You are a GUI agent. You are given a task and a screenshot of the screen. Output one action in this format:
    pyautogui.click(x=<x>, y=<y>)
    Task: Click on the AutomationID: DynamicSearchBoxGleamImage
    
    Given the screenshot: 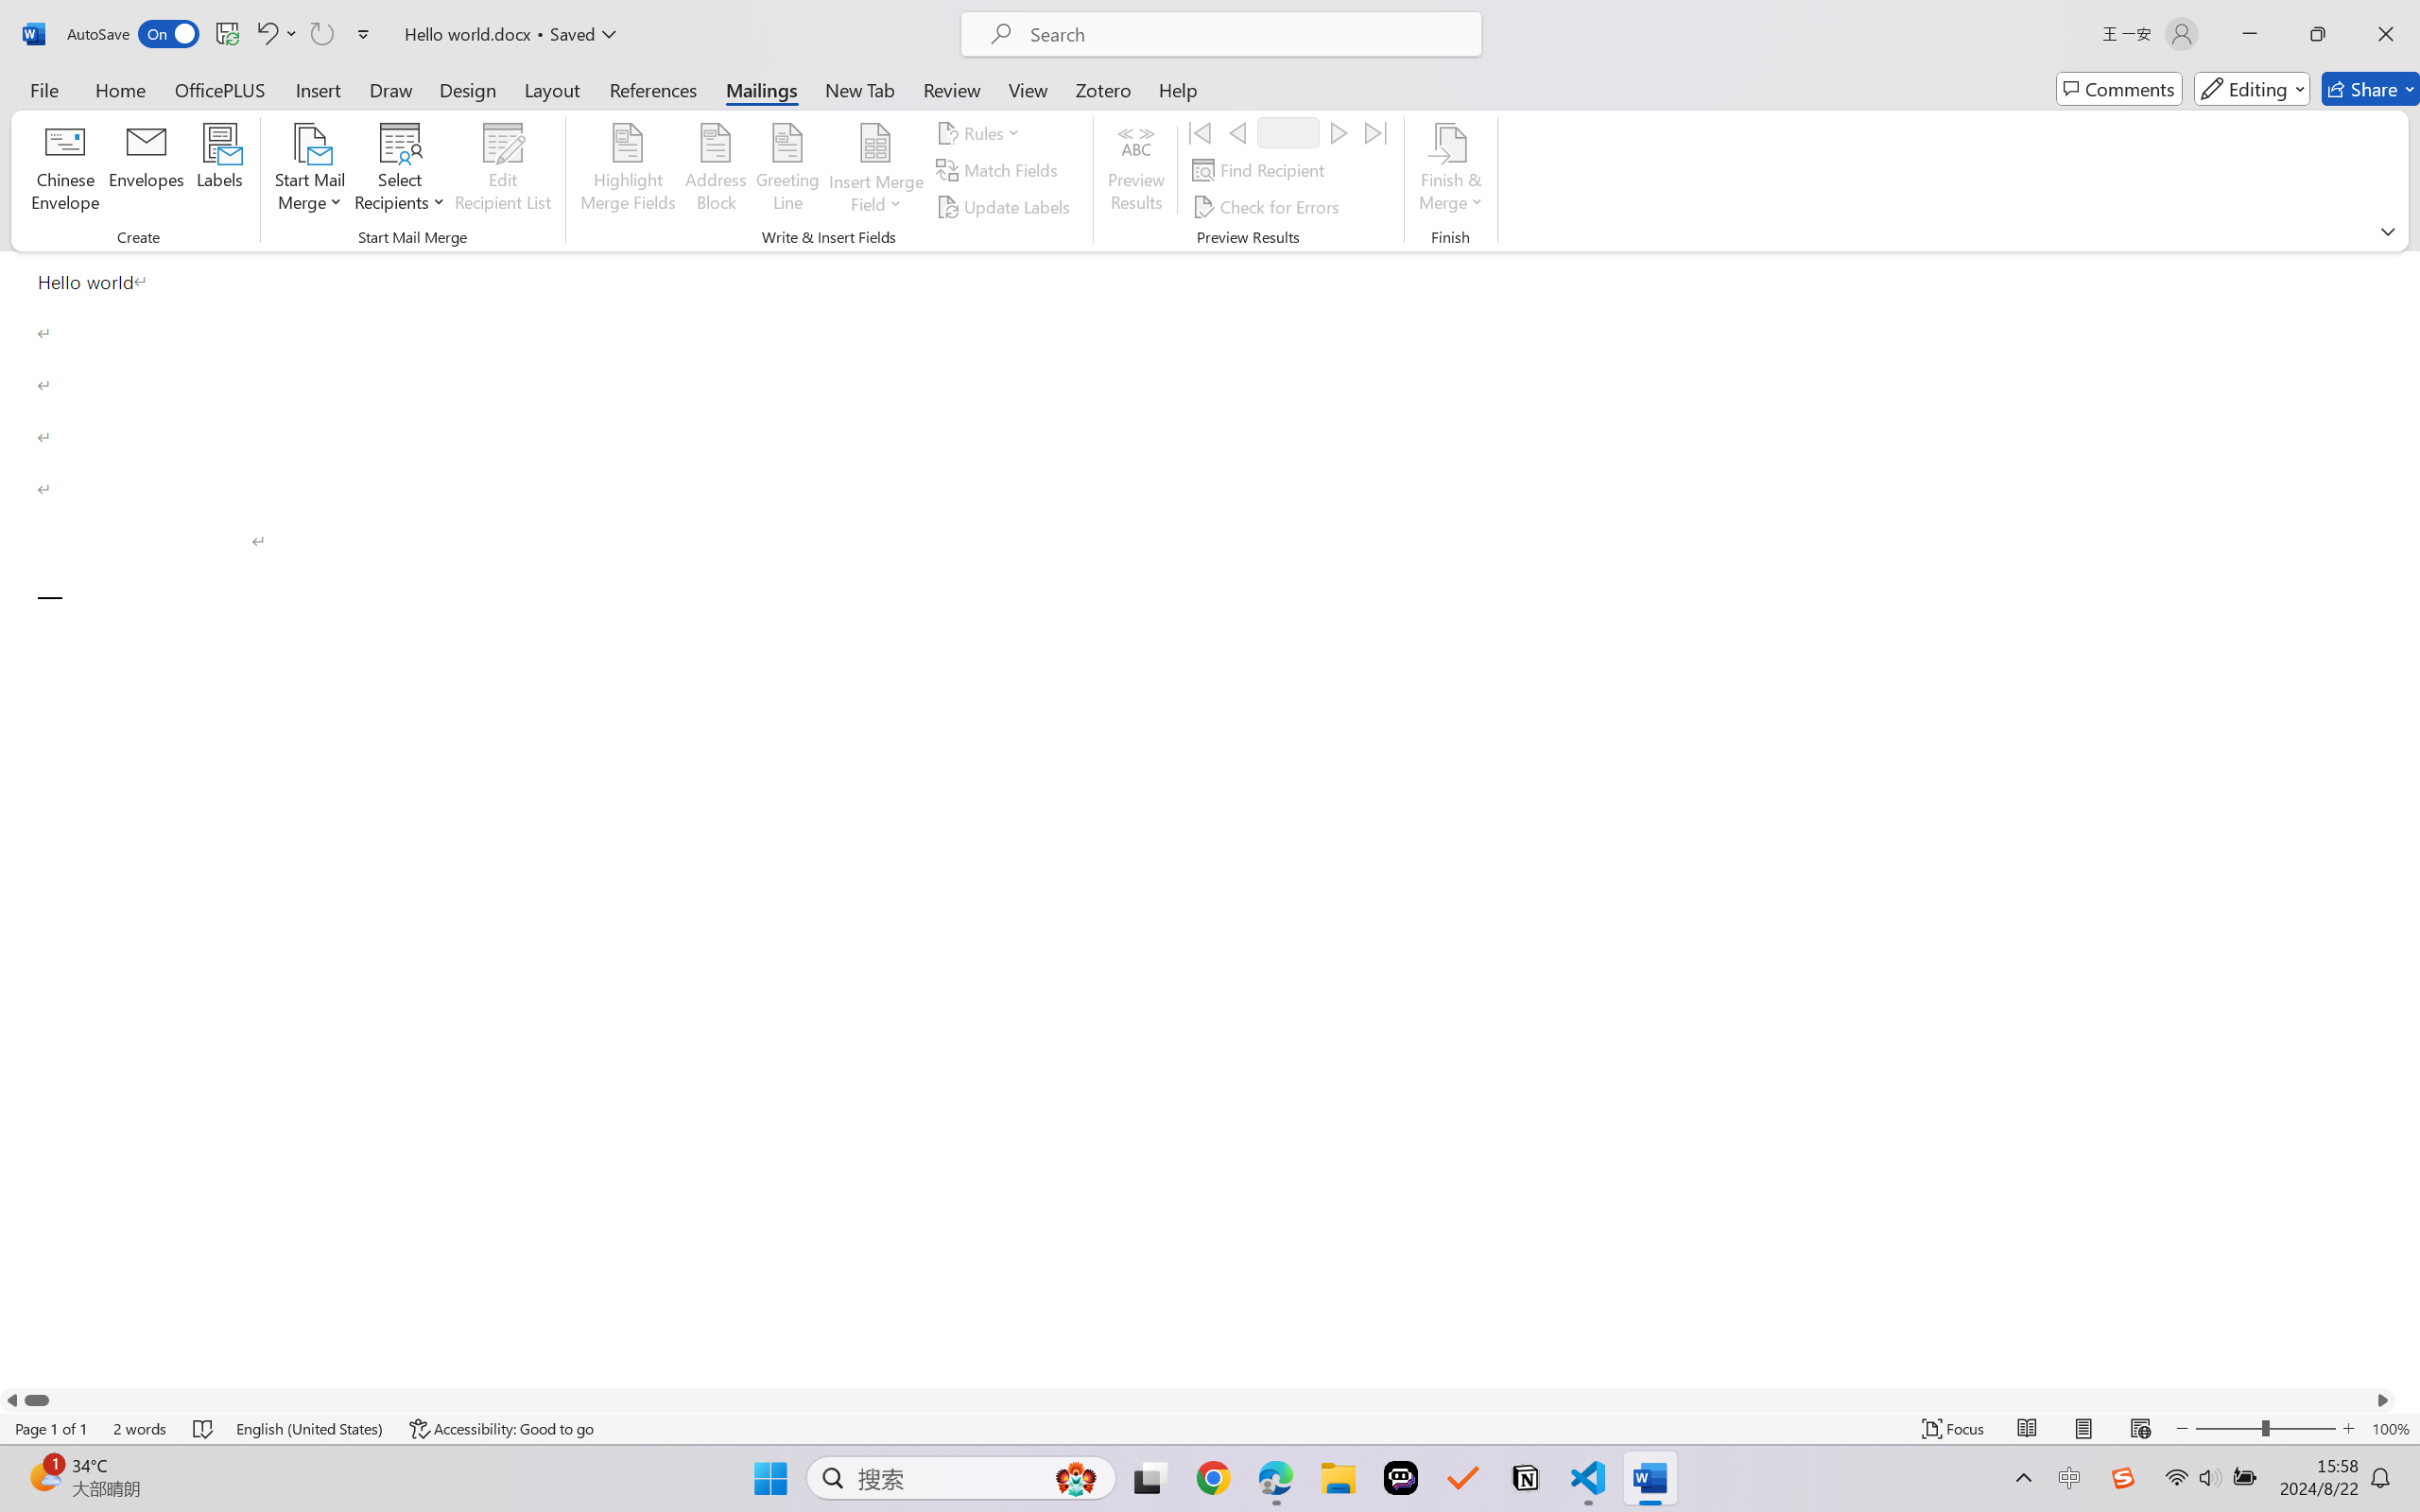 What is the action you would take?
    pyautogui.click(x=1076, y=1478)
    